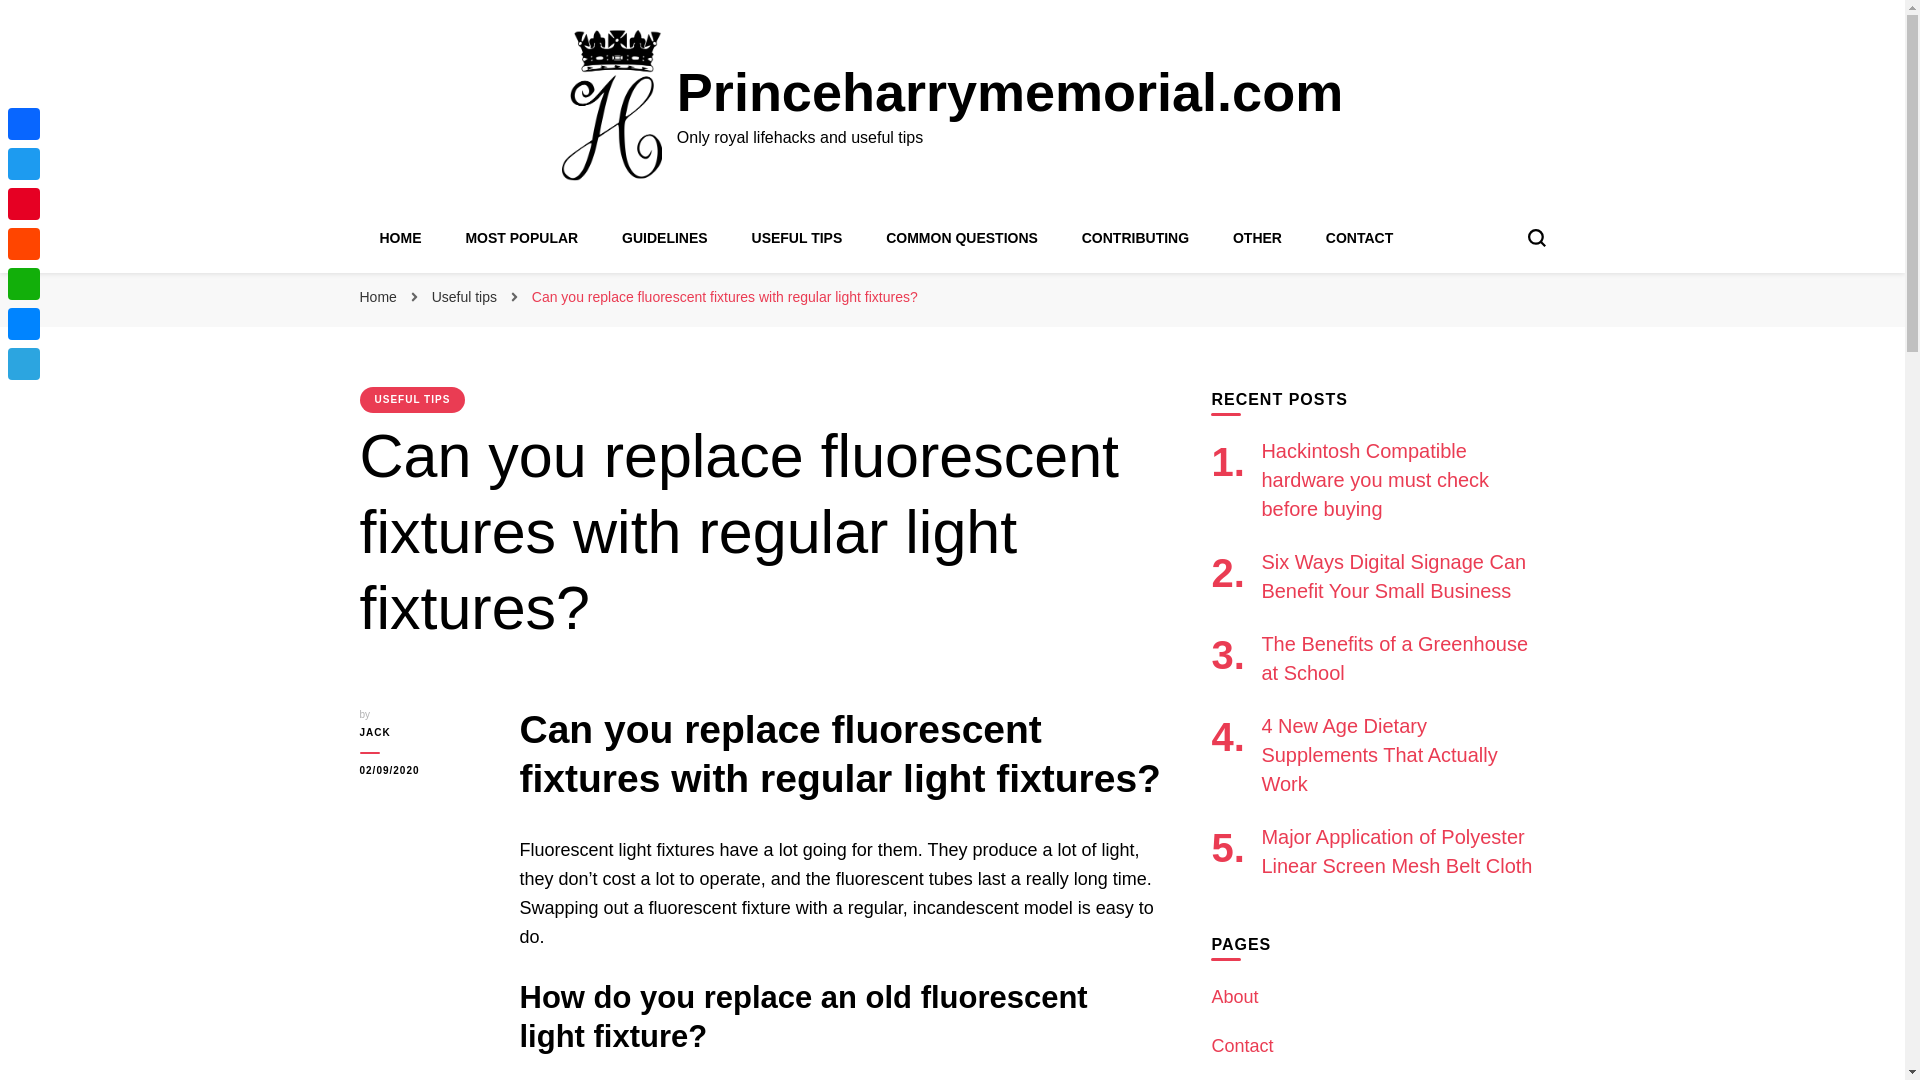 This screenshot has width=1920, height=1080. Describe the element at coordinates (24, 203) in the screenshot. I see `Pinterest` at that location.